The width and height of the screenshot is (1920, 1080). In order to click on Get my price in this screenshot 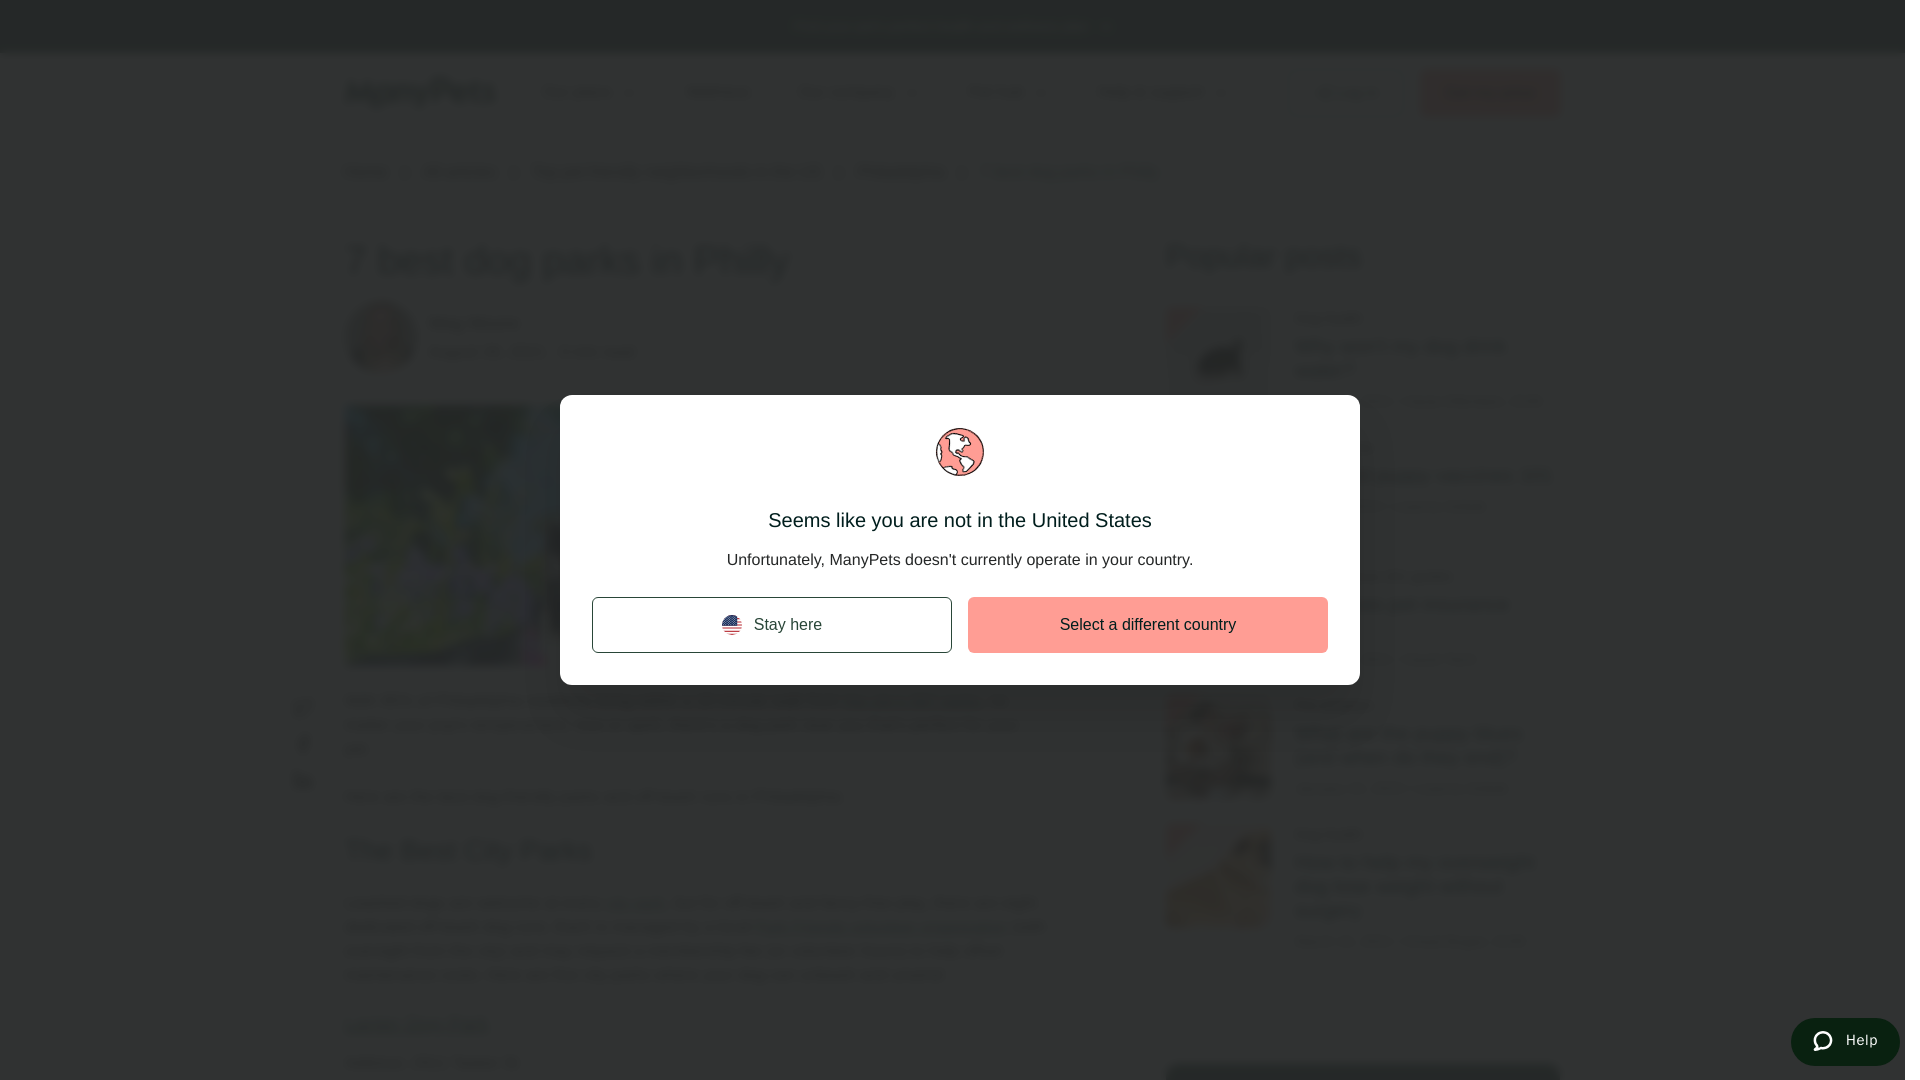, I will do `click(1490, 92)`.